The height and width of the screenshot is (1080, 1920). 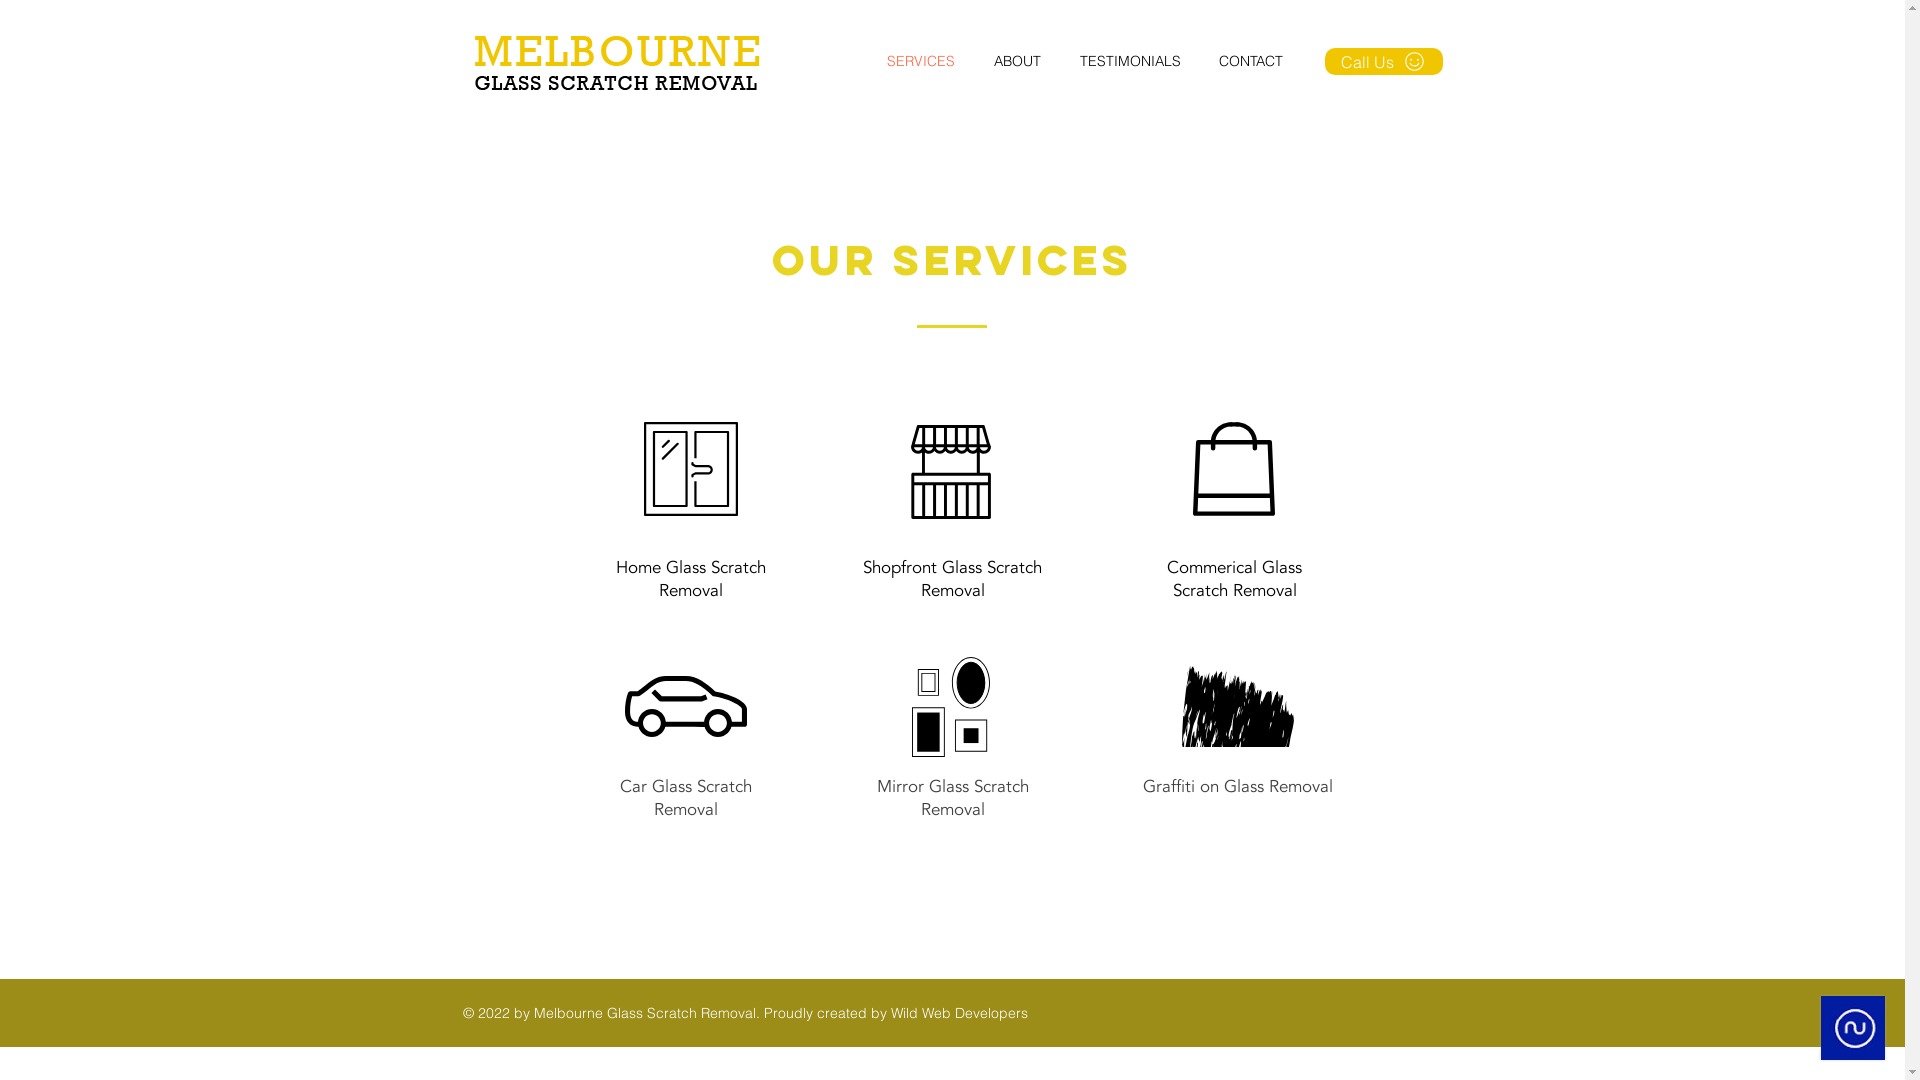 I want to click on TESTIMONIALS, so click(x=1140, y=62).